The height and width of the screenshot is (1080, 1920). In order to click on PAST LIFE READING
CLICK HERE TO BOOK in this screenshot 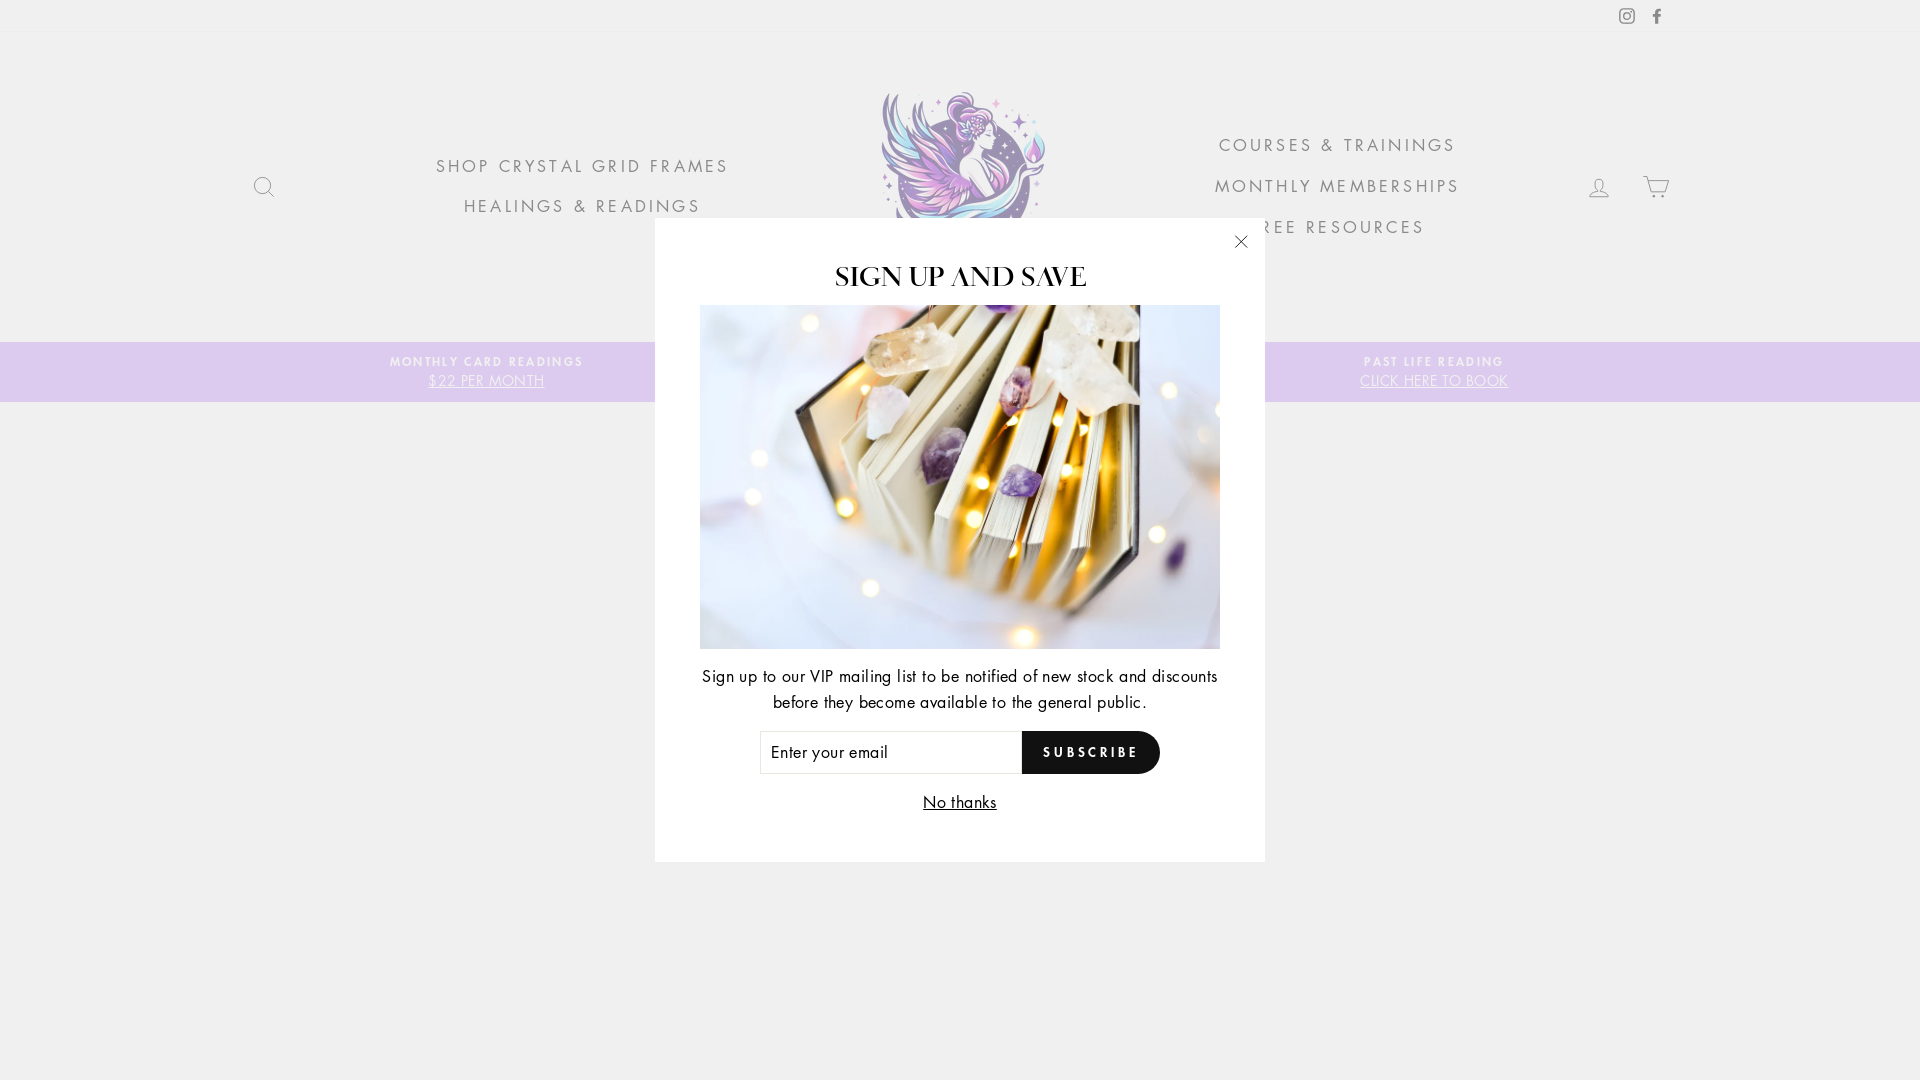, I will do `click(1435, 372)`.